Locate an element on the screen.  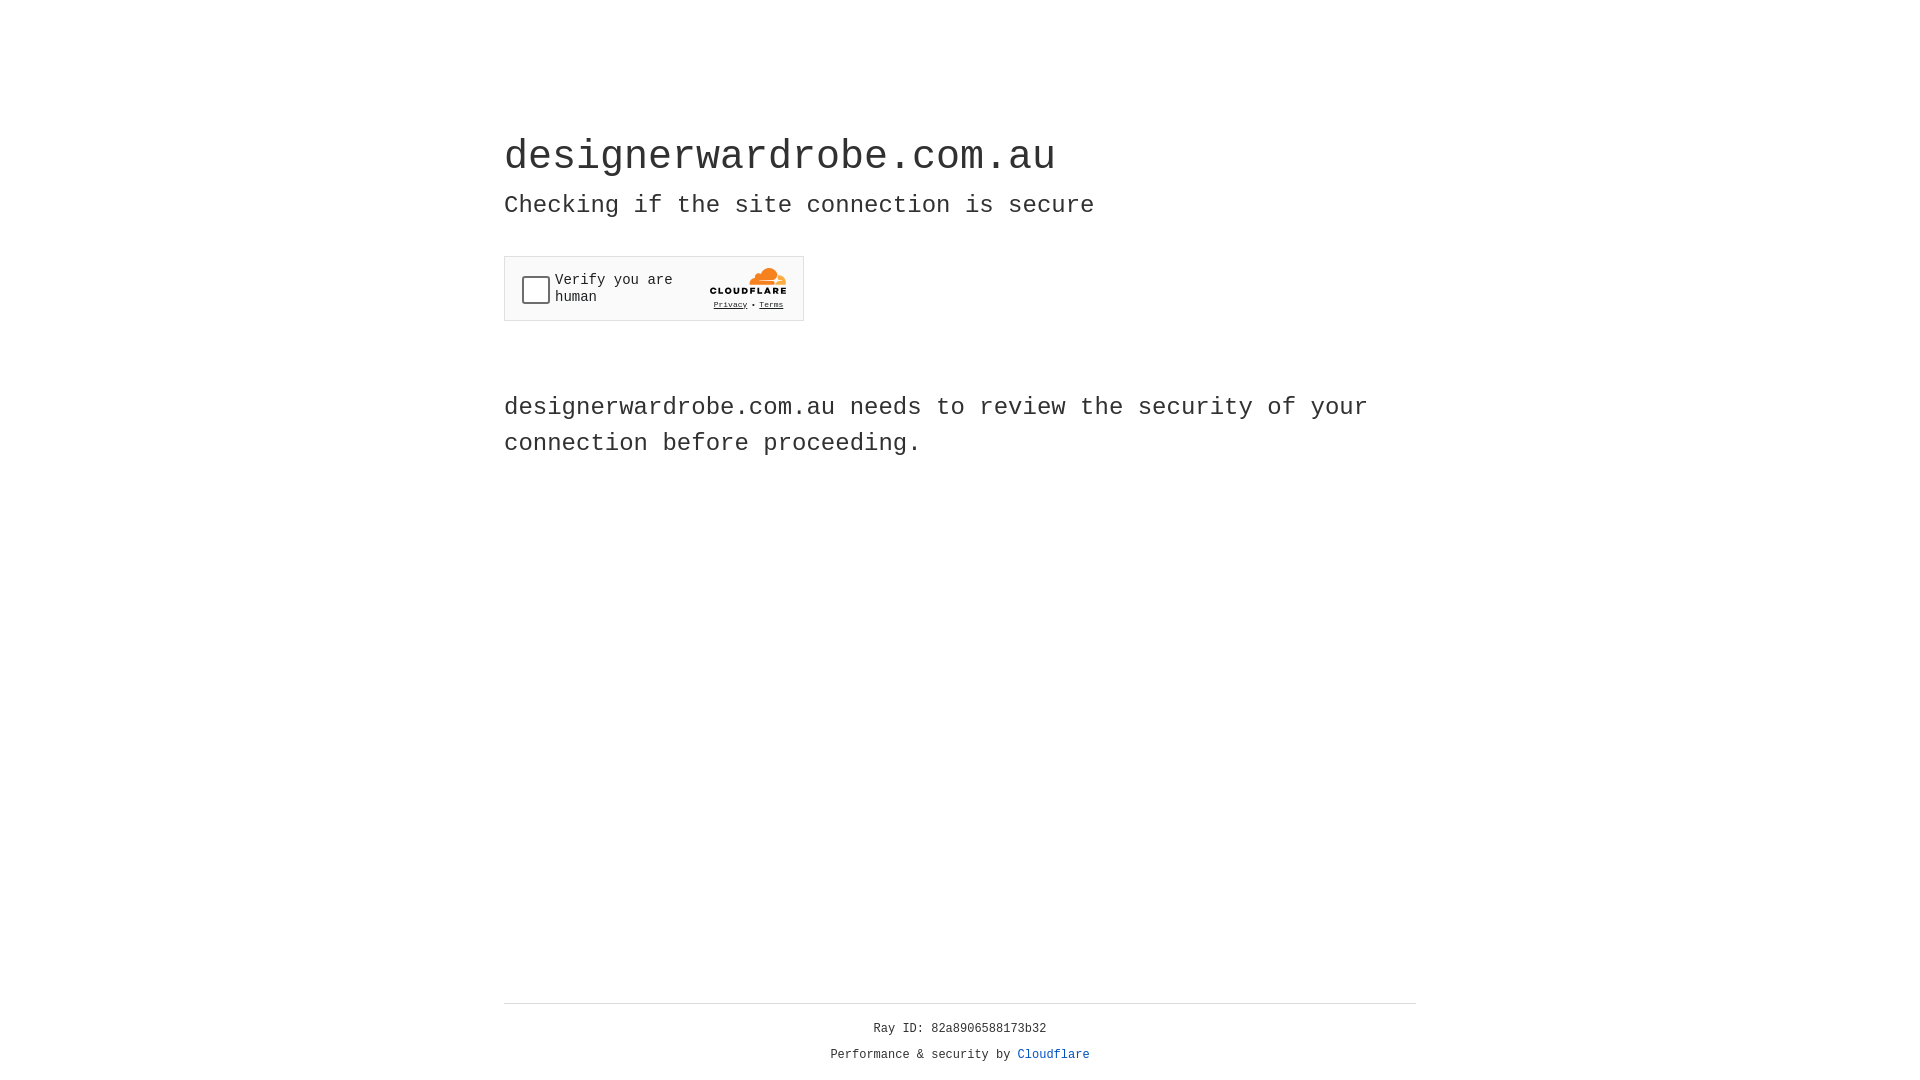
Widget containing a Cloudflare security challenge is located at coordinates (654, 288).